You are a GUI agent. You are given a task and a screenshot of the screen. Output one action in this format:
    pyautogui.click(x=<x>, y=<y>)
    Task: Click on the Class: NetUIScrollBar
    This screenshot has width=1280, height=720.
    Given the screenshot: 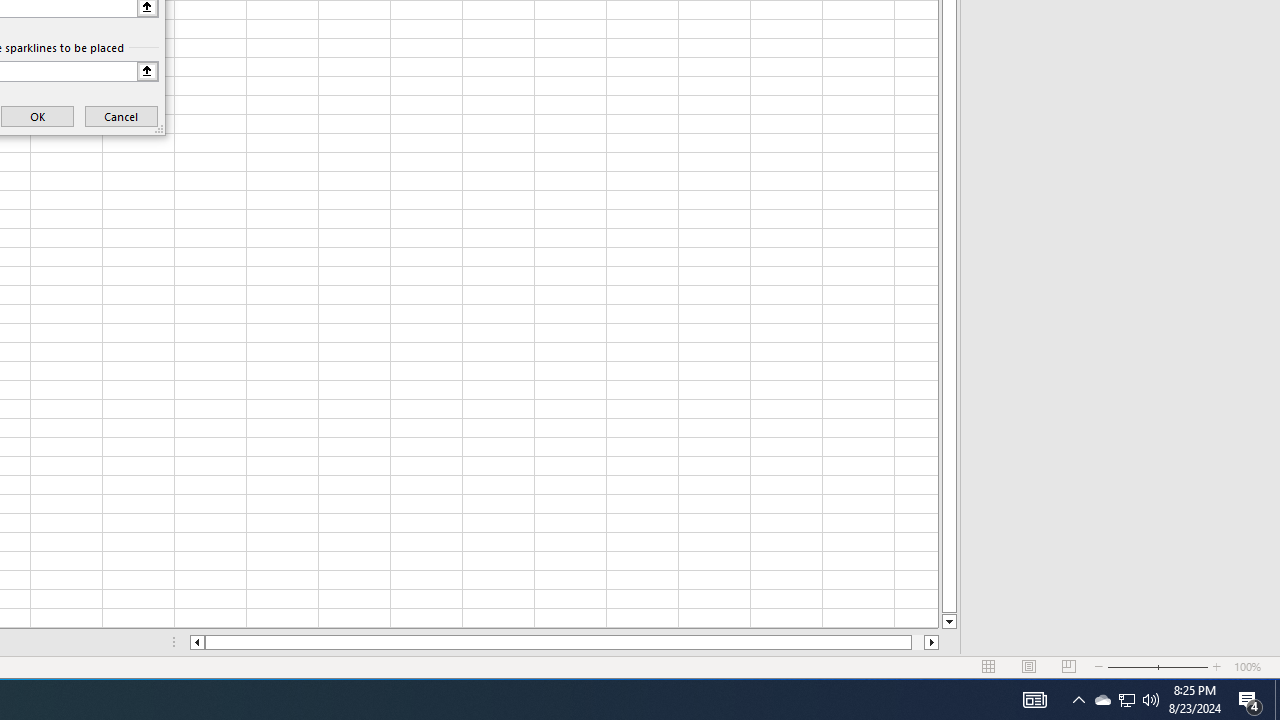 What is the action you would take?
    pyautogui.click(x=564, y=642)
    